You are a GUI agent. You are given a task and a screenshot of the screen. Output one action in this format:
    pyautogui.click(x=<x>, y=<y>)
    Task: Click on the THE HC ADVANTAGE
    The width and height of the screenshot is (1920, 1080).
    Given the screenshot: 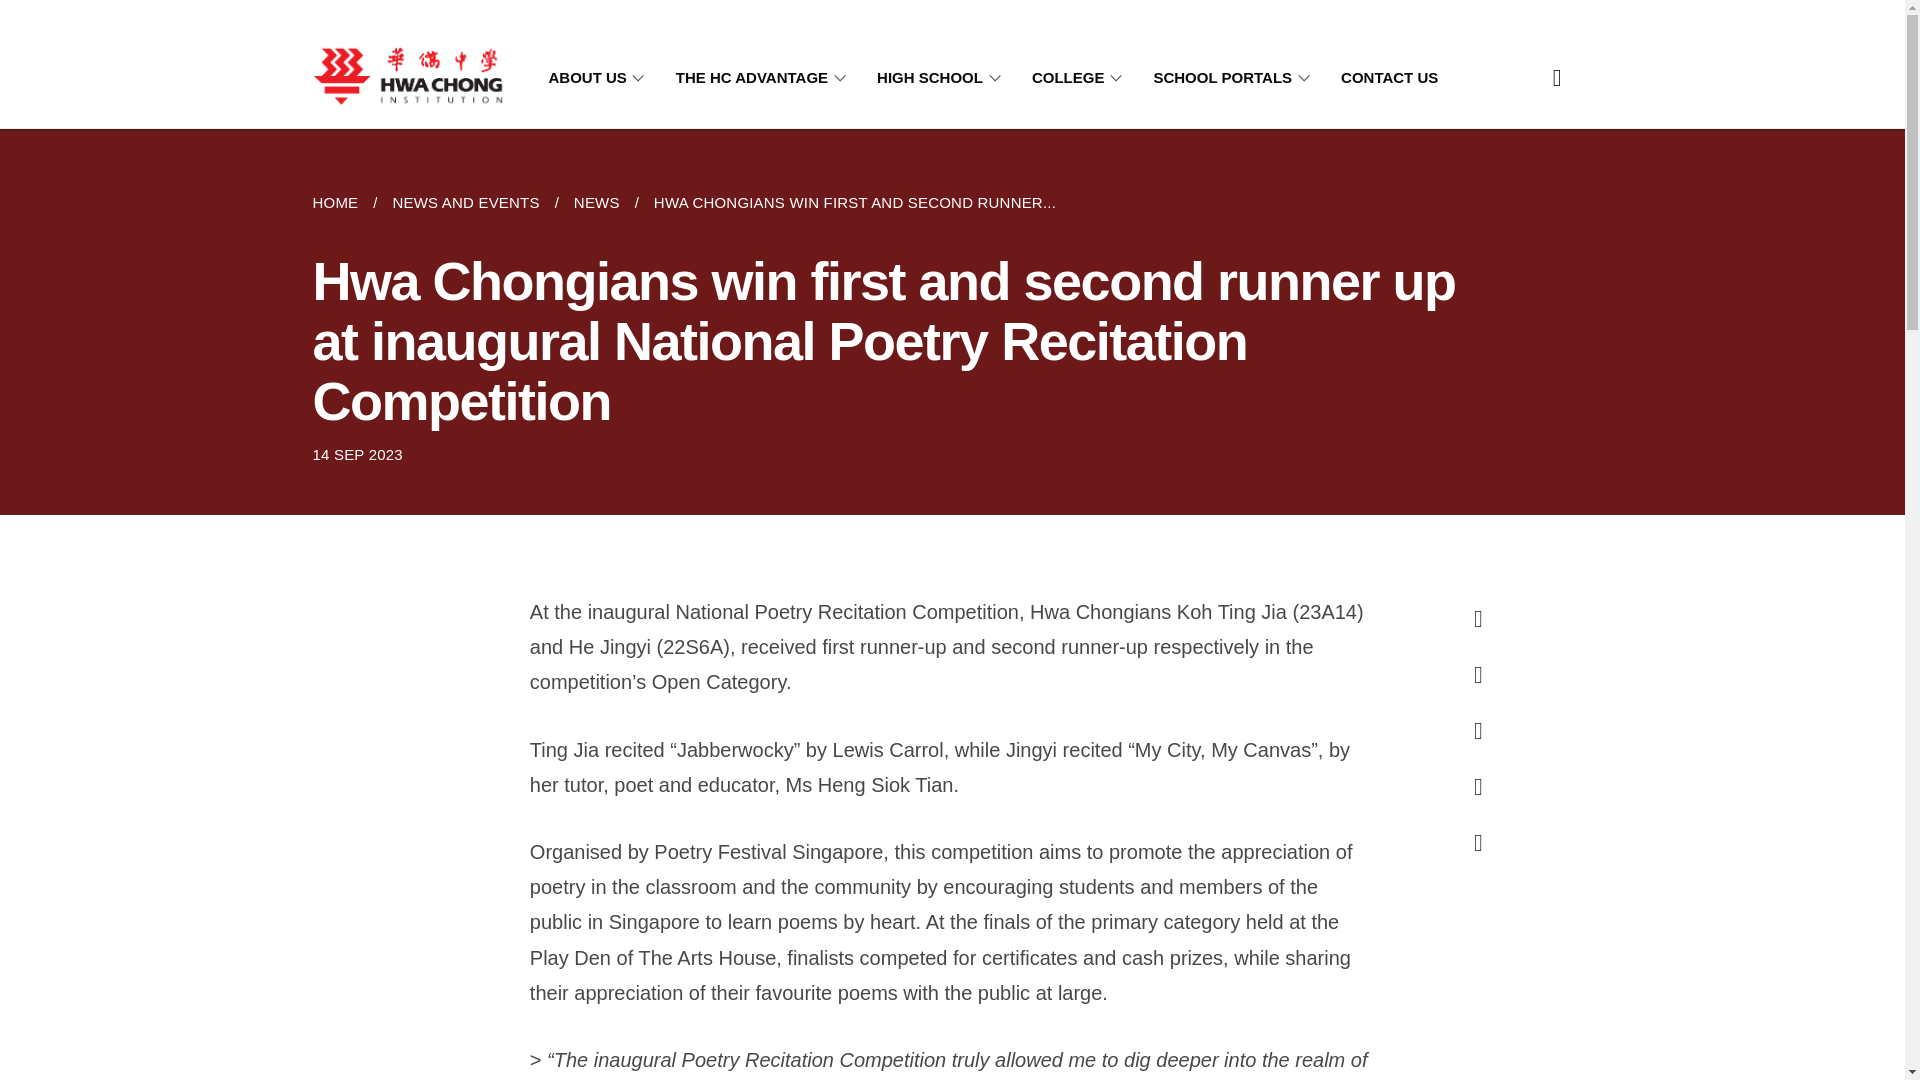 What is the action you would take?
    pyautogui.click(x=764, y=78)
    